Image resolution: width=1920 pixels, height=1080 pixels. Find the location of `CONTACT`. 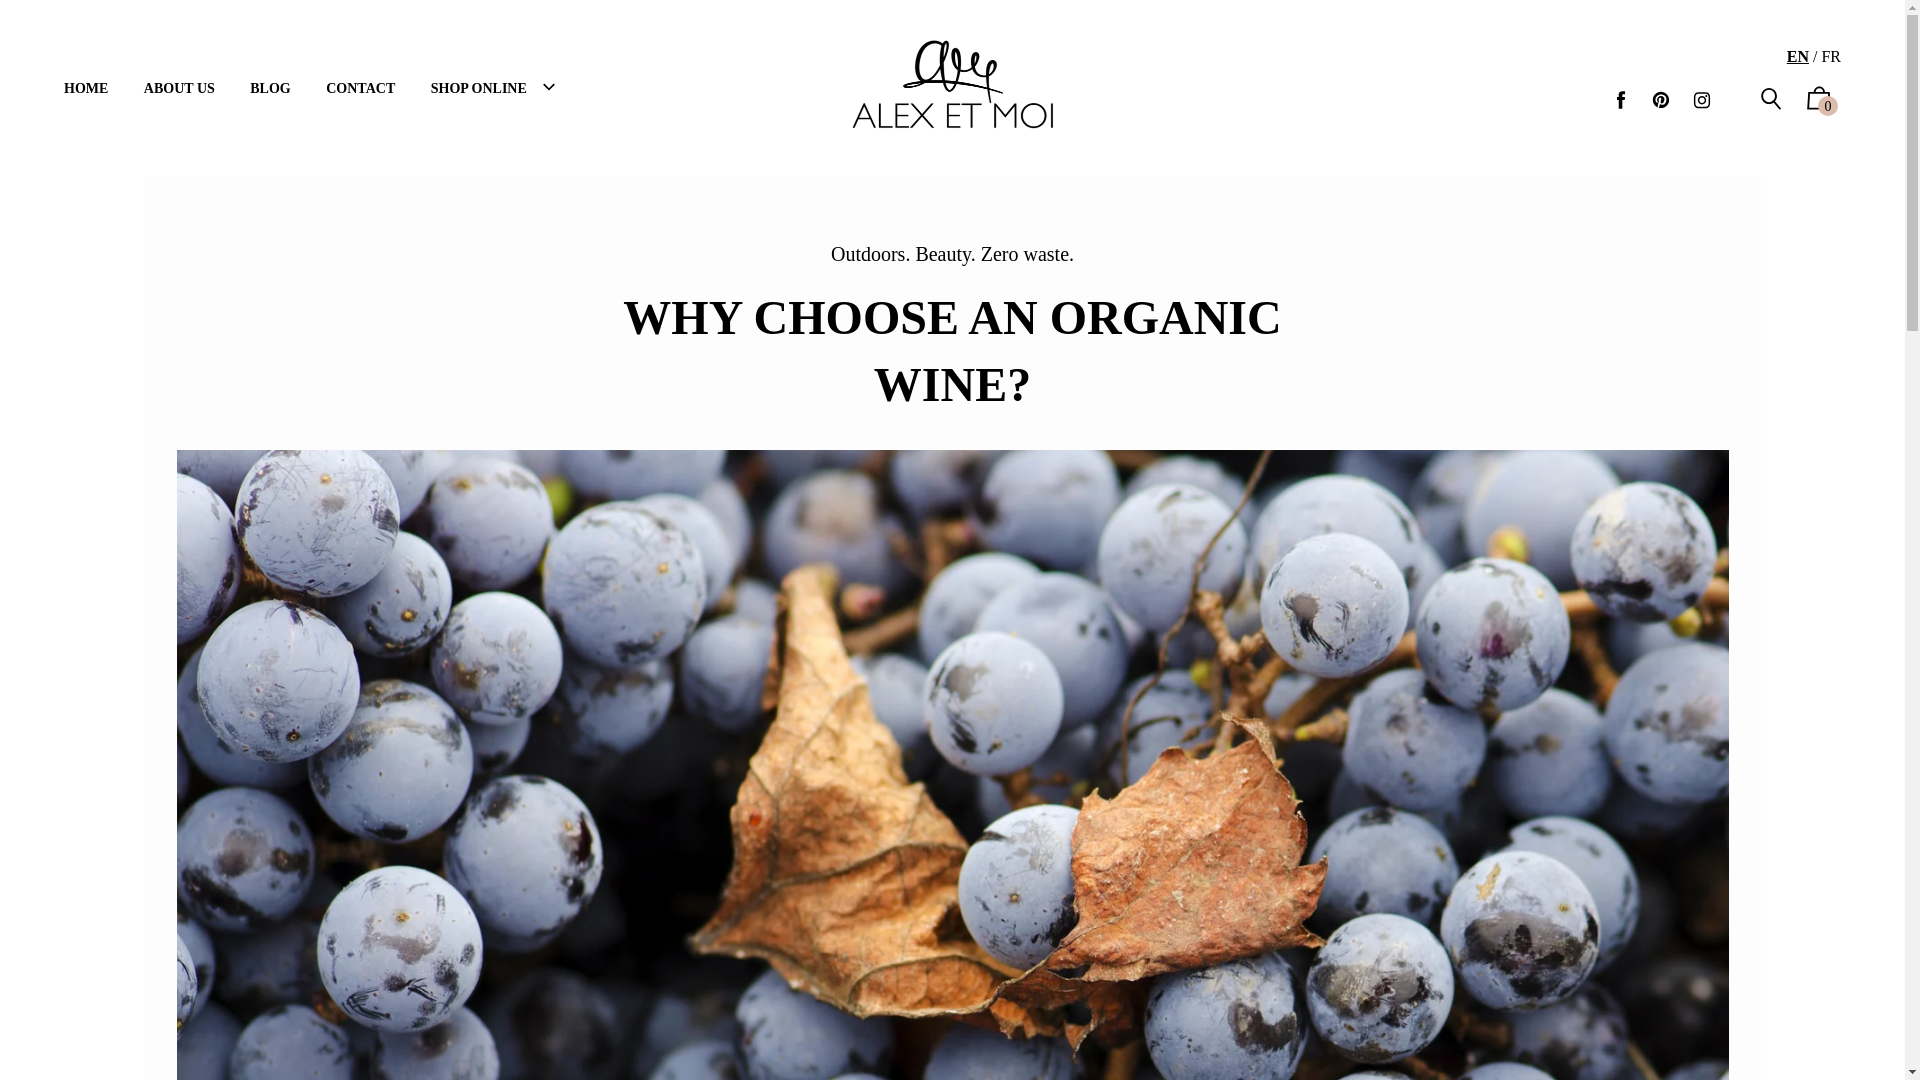

CONTACT is located at coordinates (360, 89).